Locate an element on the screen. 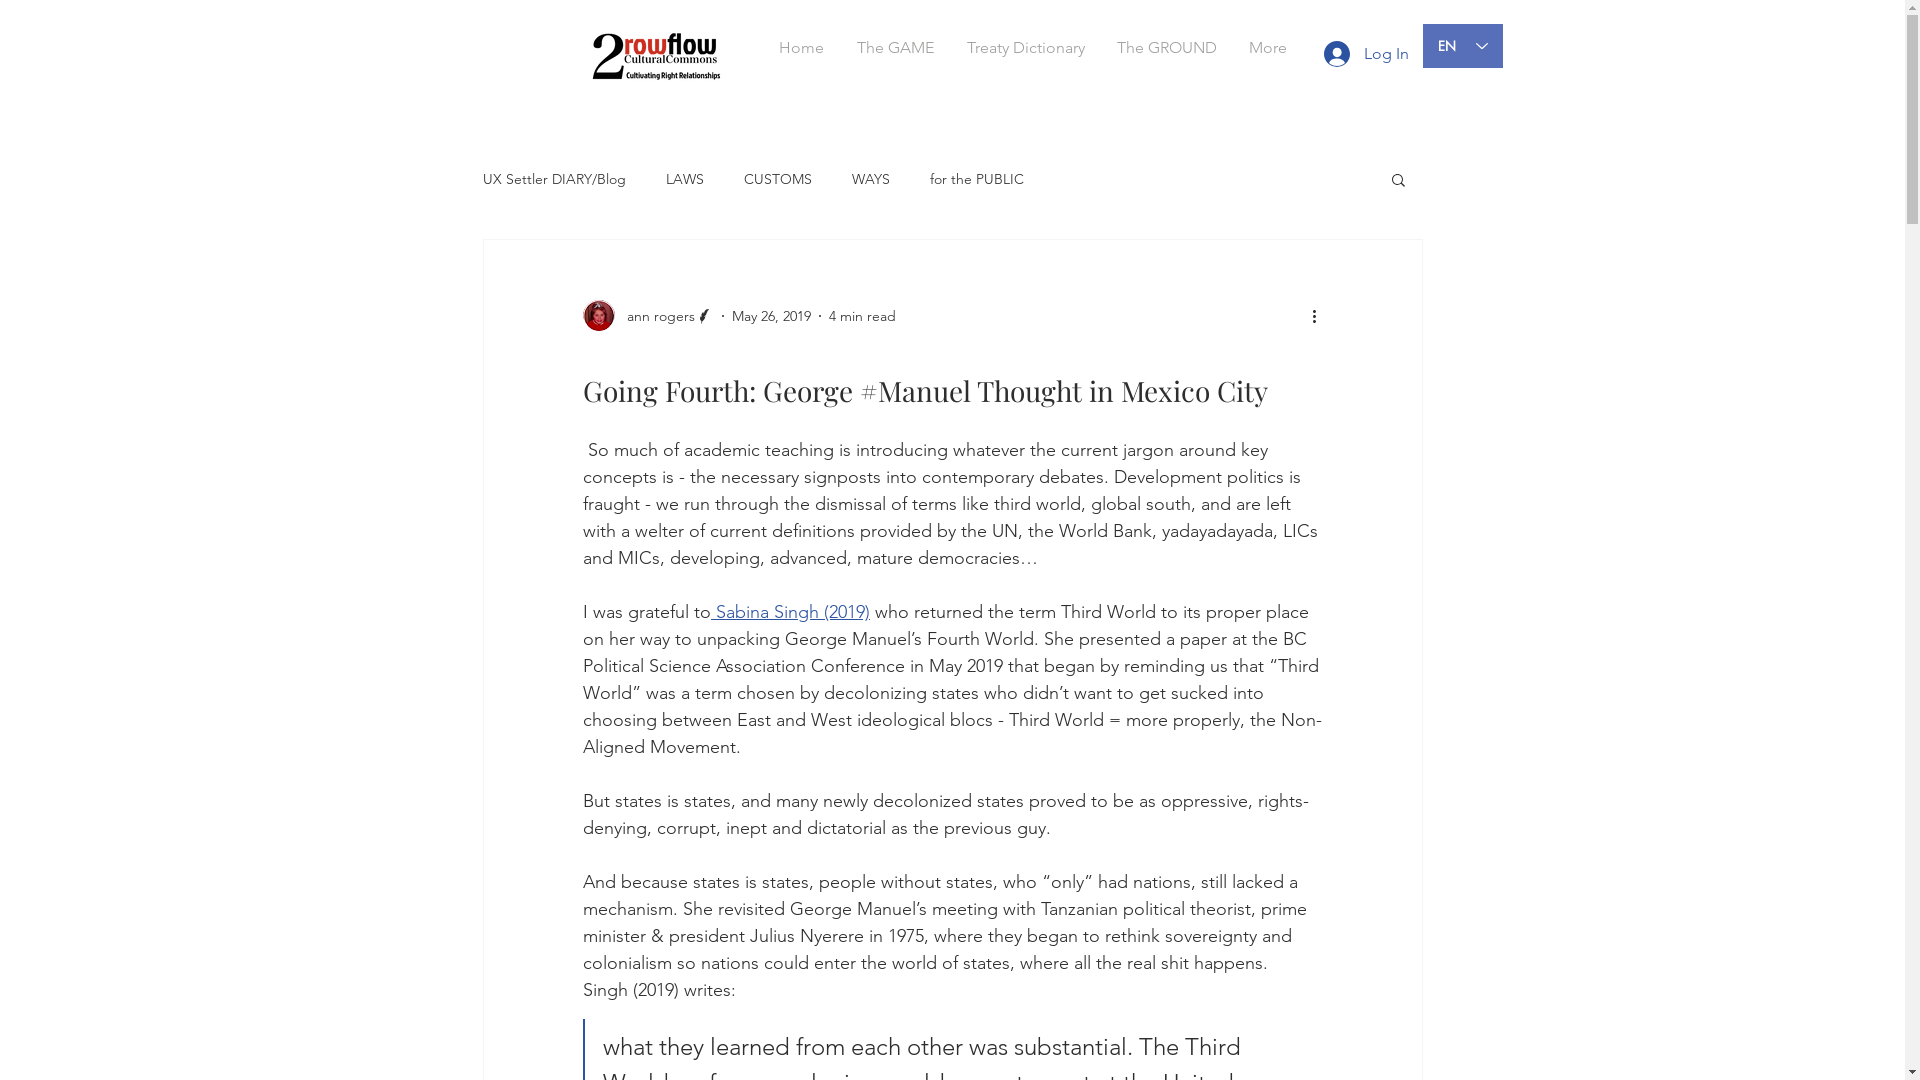 The image size is (1920, 1080). for the PUBLIC is located at coordinates (977, 179).